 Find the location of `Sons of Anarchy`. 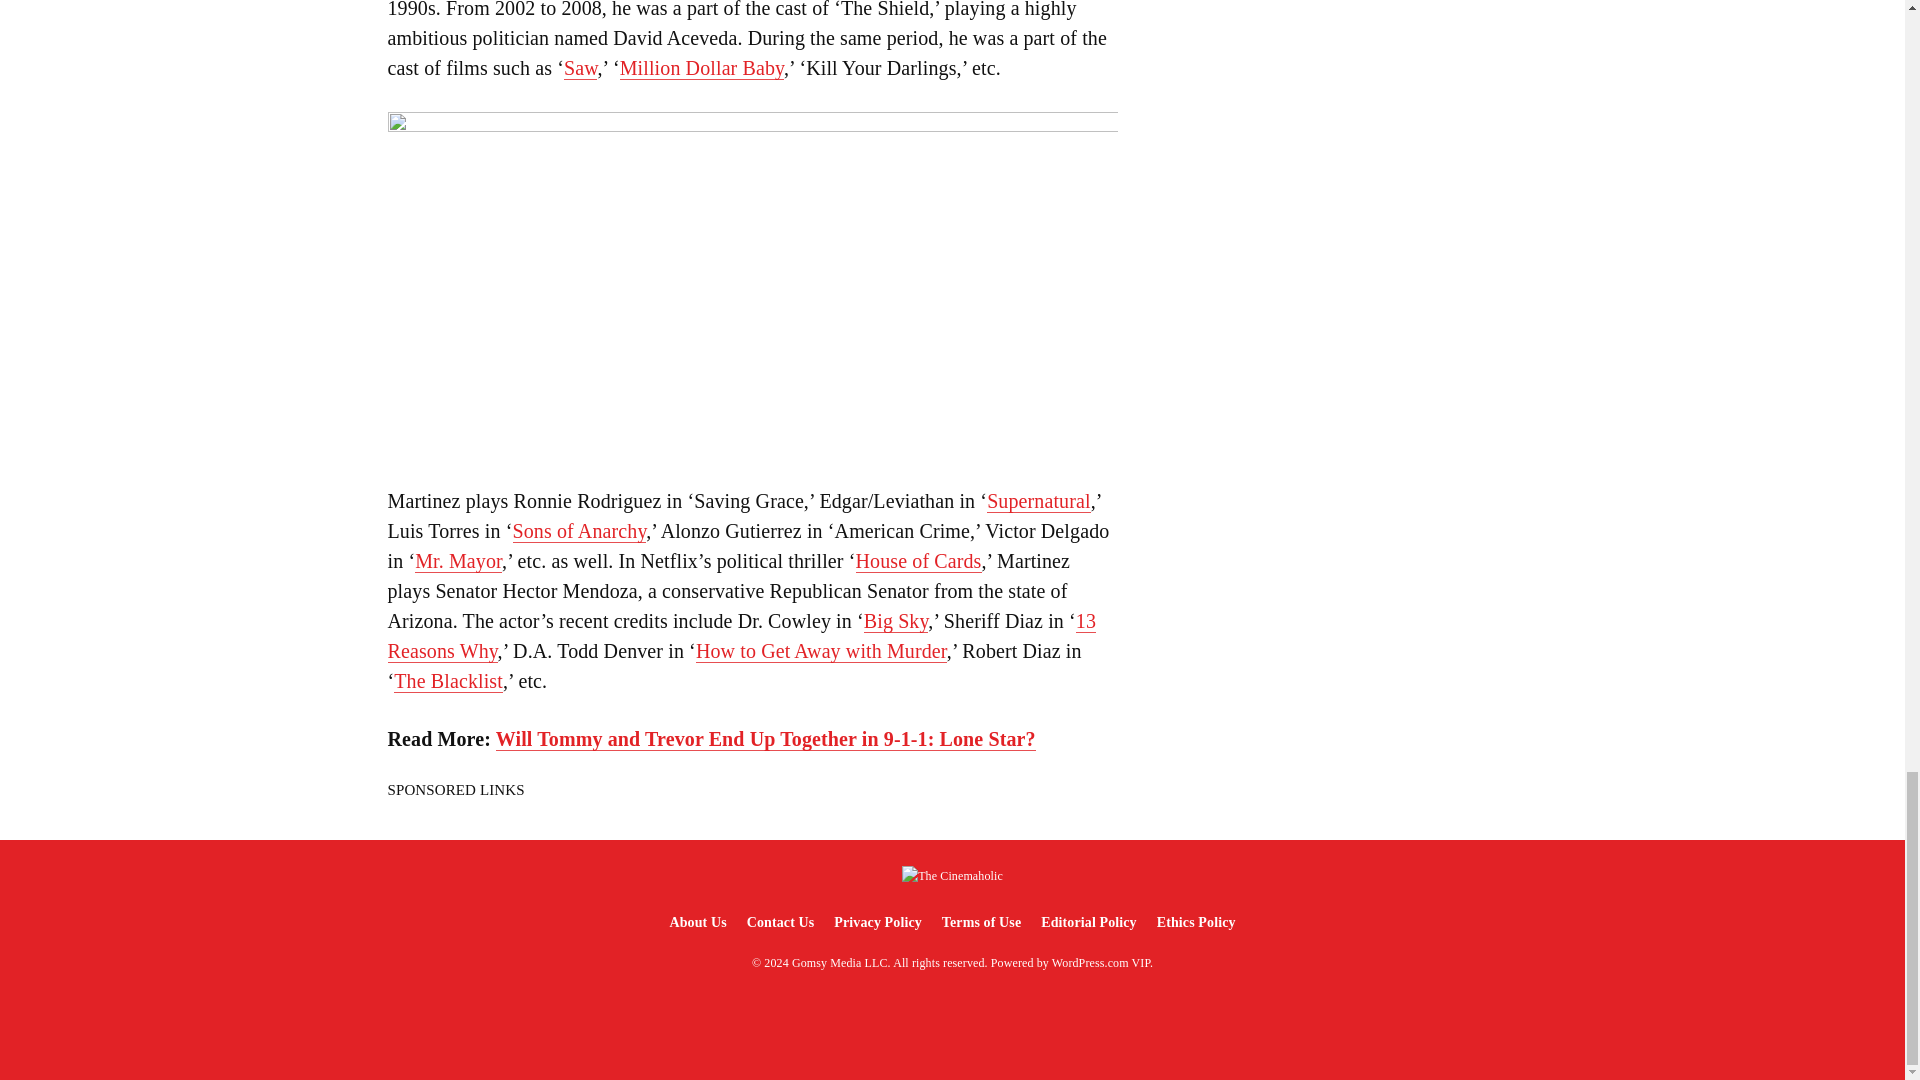

Sons of Anarchy is located at coordinates (580, 531).